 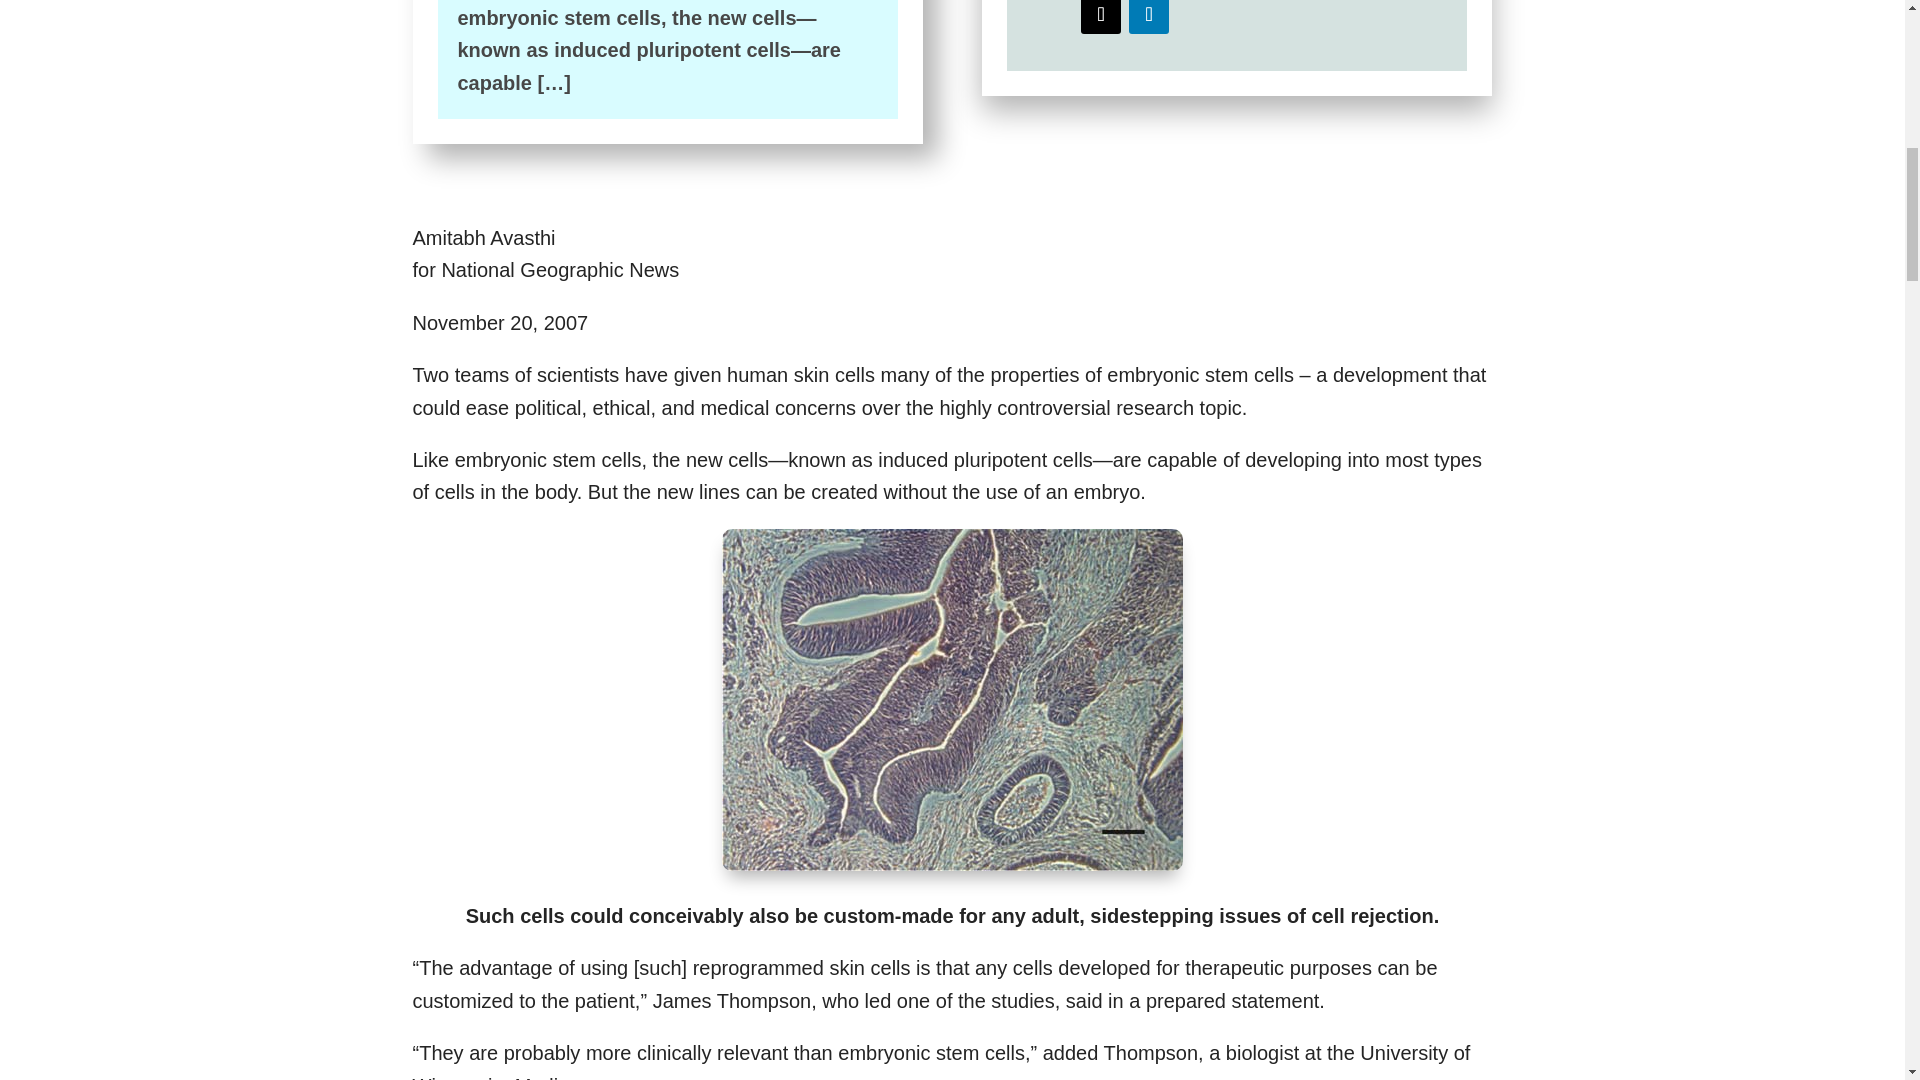 What do you see at coordinates (1148, 16) in the screenshot?
I see `Follow on LinkedIn` at bounding box center [1148, 16].